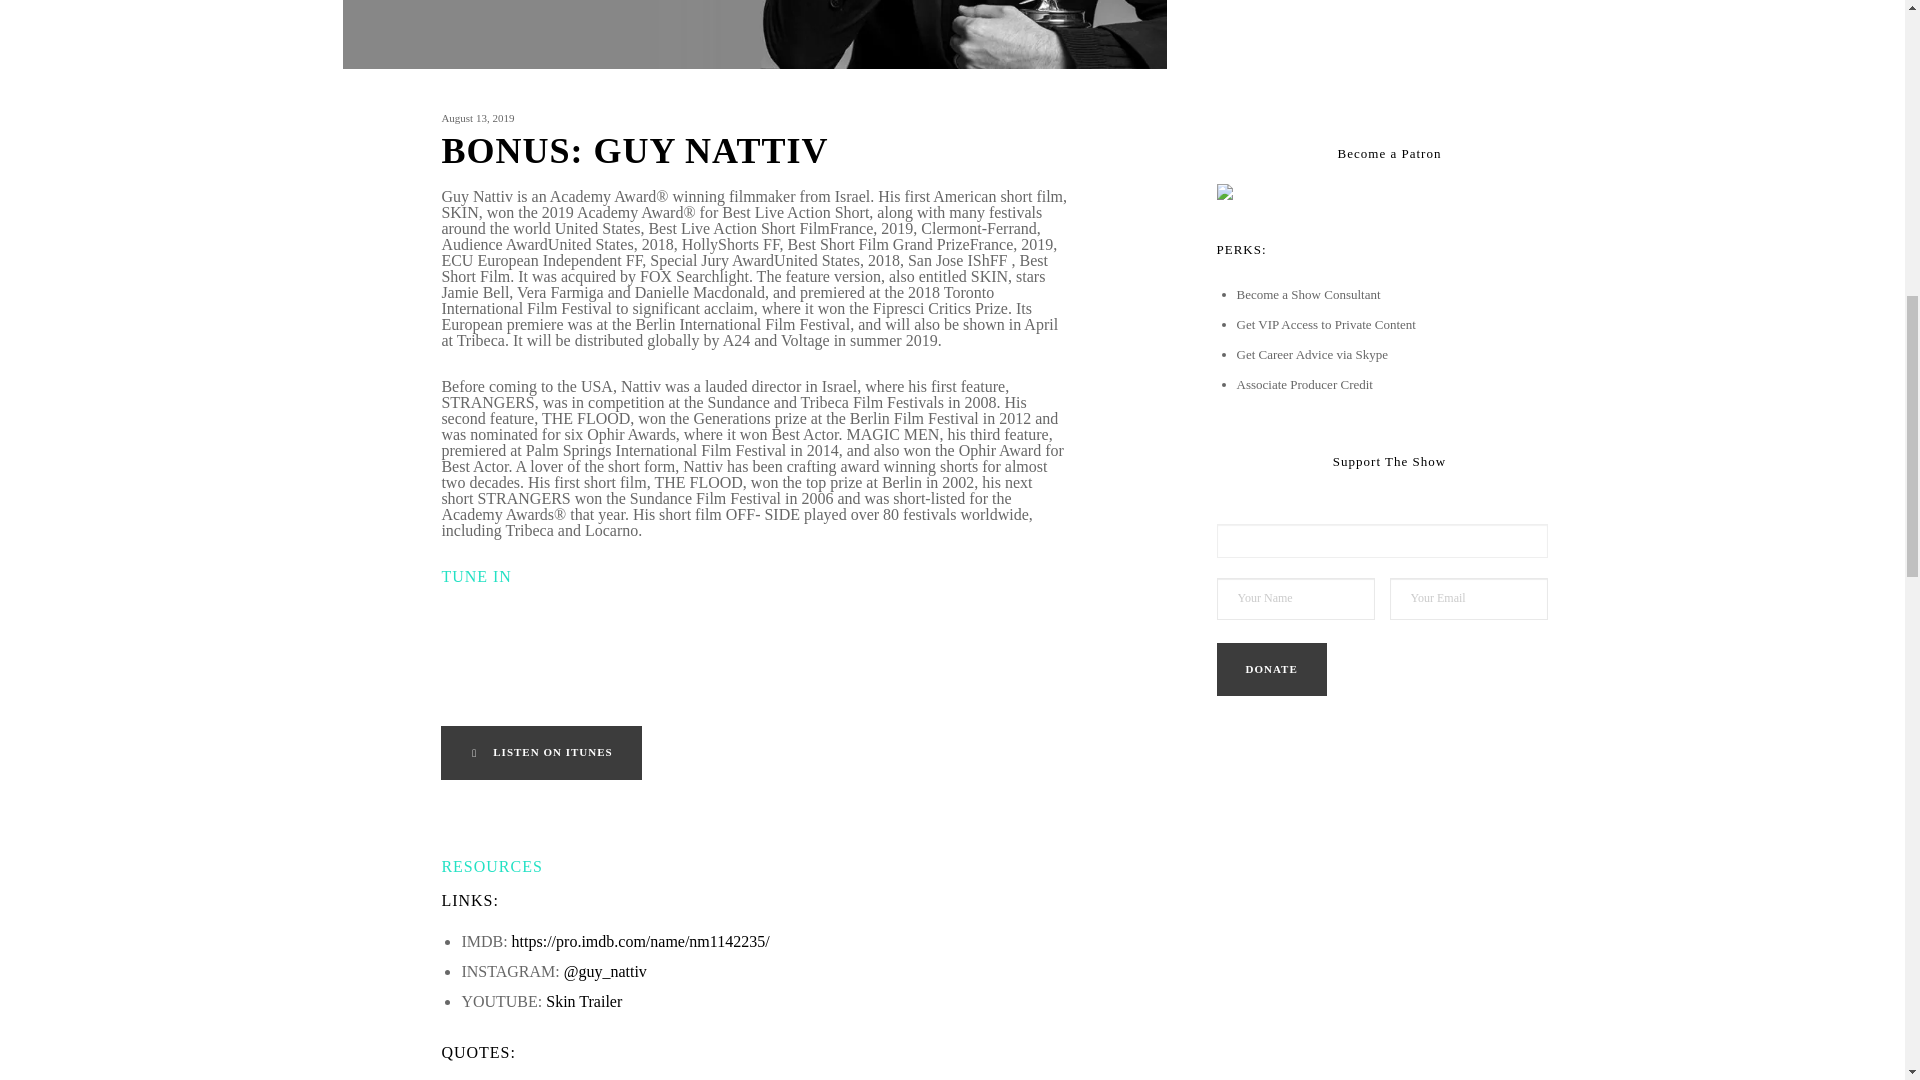  Describe the element at coordinates (541, 752) in the screenshot. I see `LISTEN ON ITUNES` at that location.